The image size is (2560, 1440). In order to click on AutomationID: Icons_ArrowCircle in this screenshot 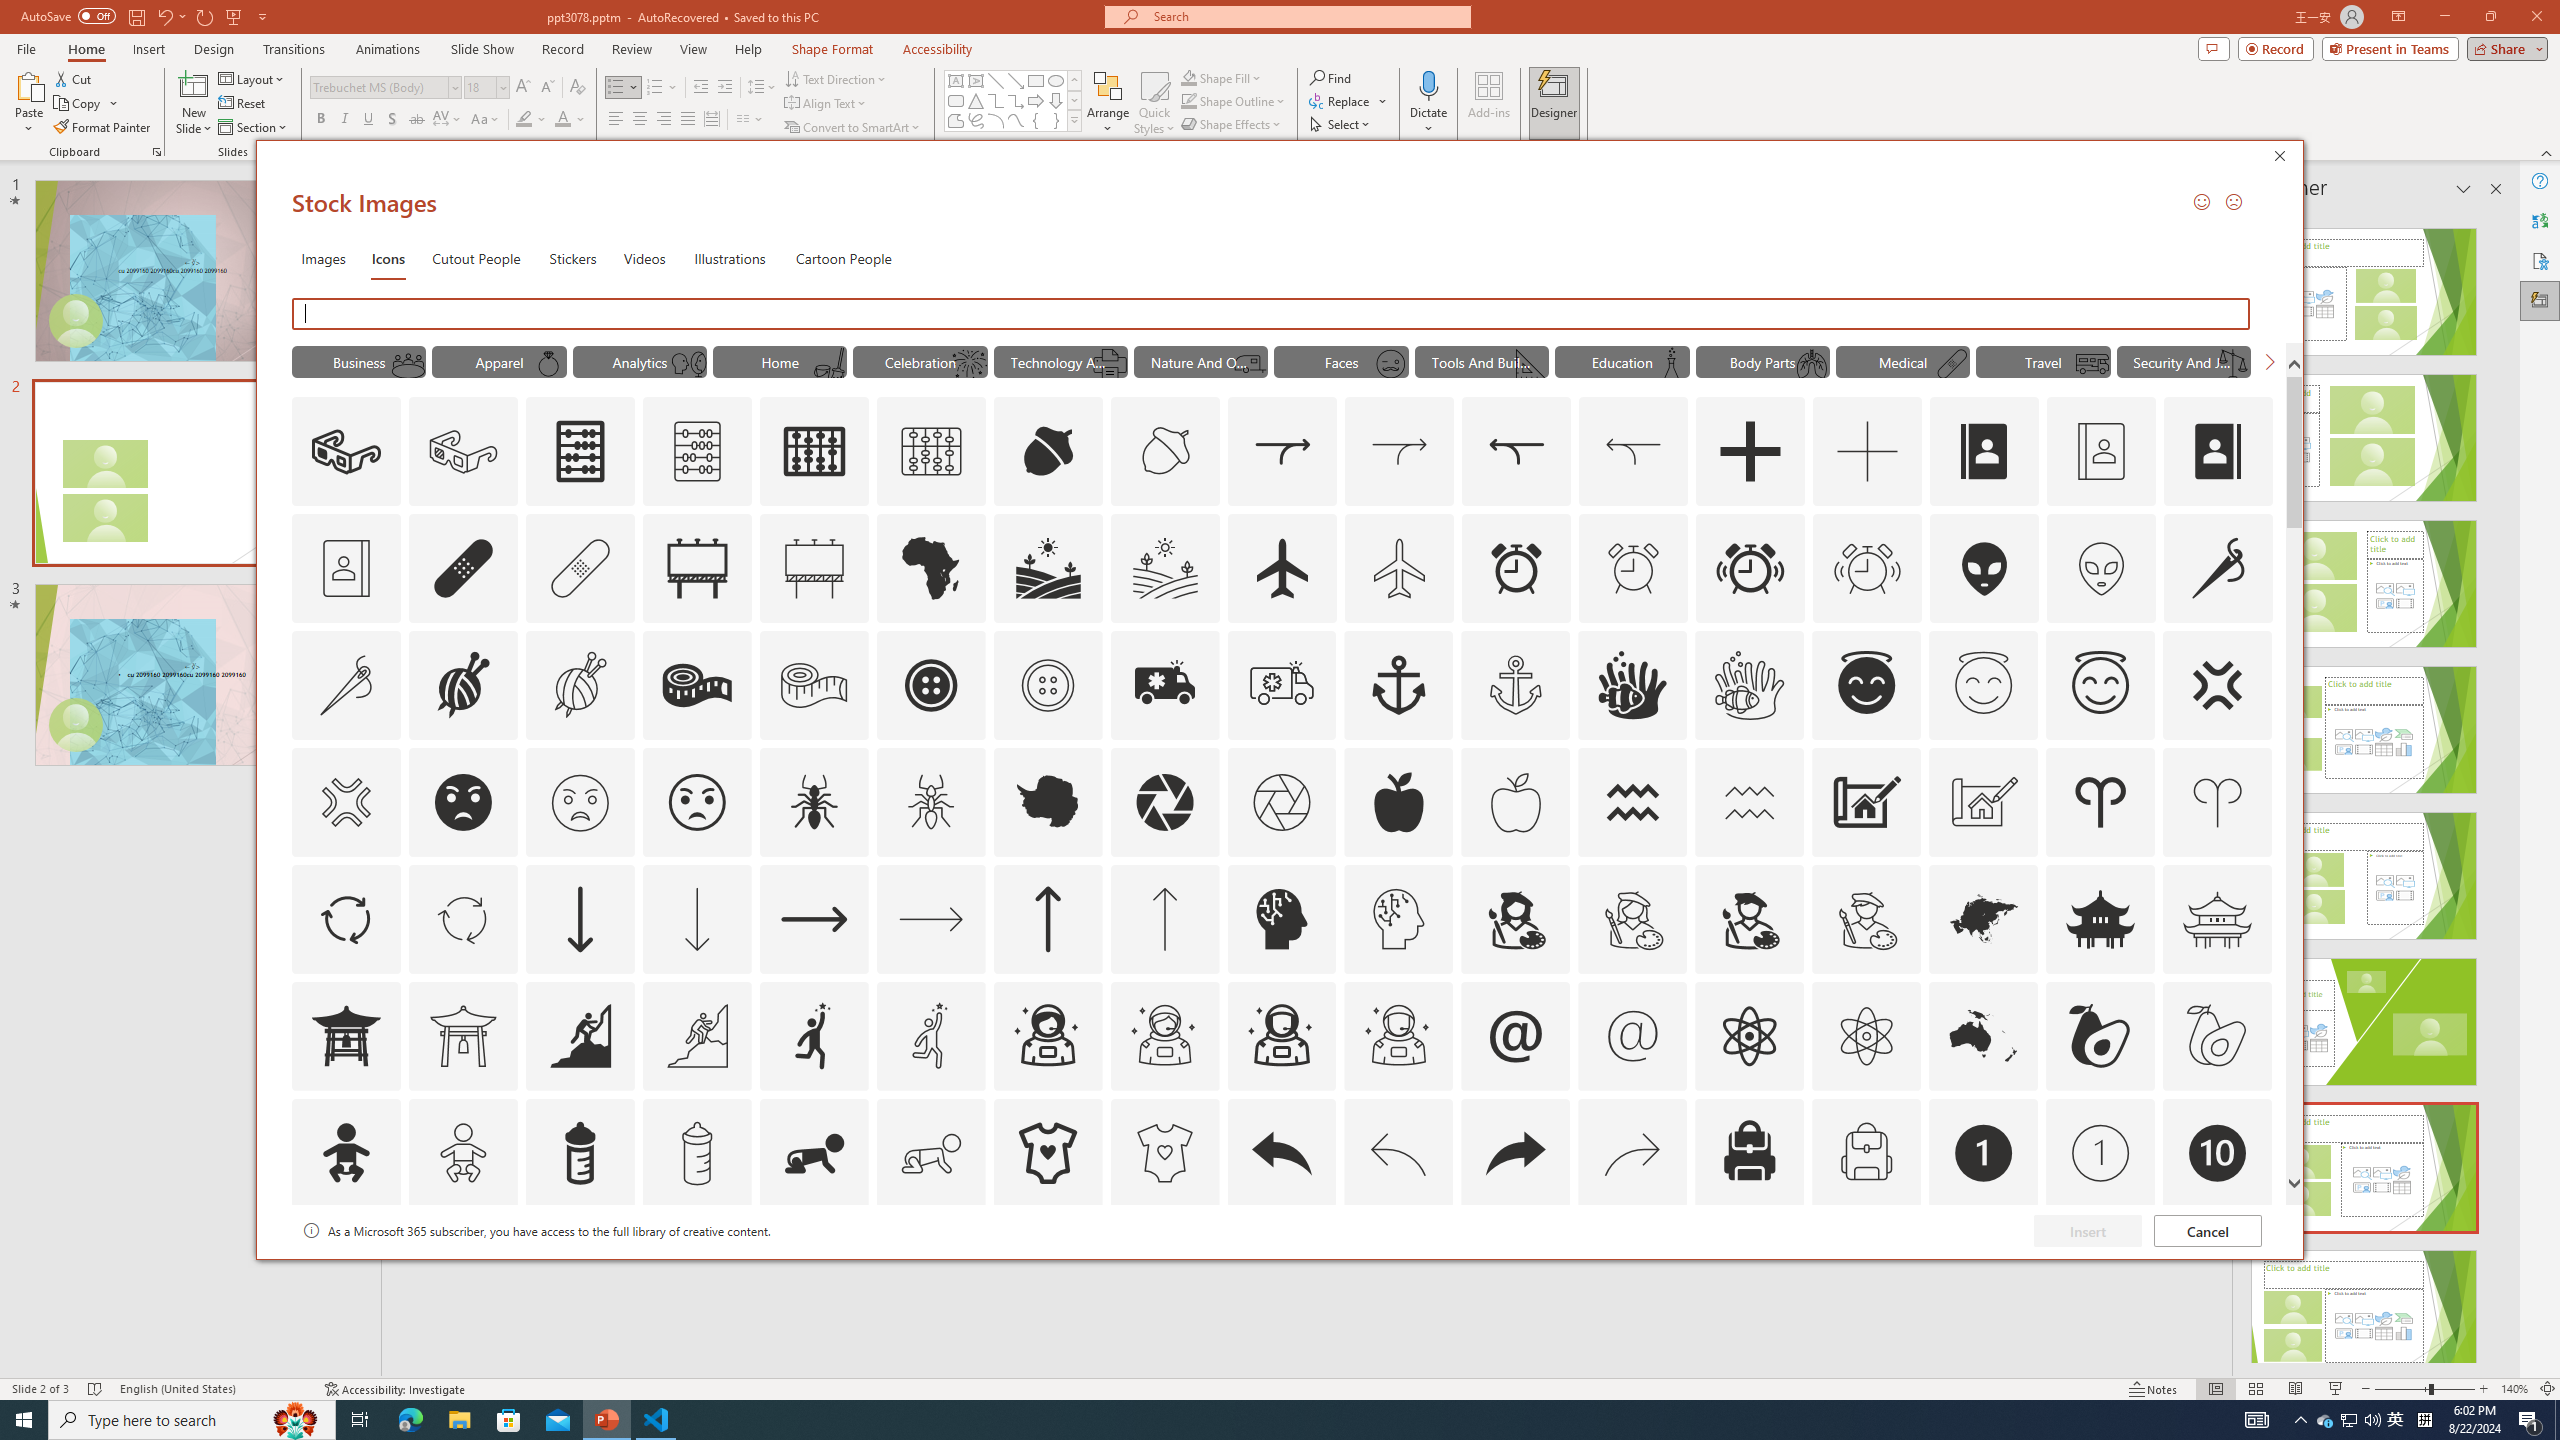, I will do `click(345, 918)`.